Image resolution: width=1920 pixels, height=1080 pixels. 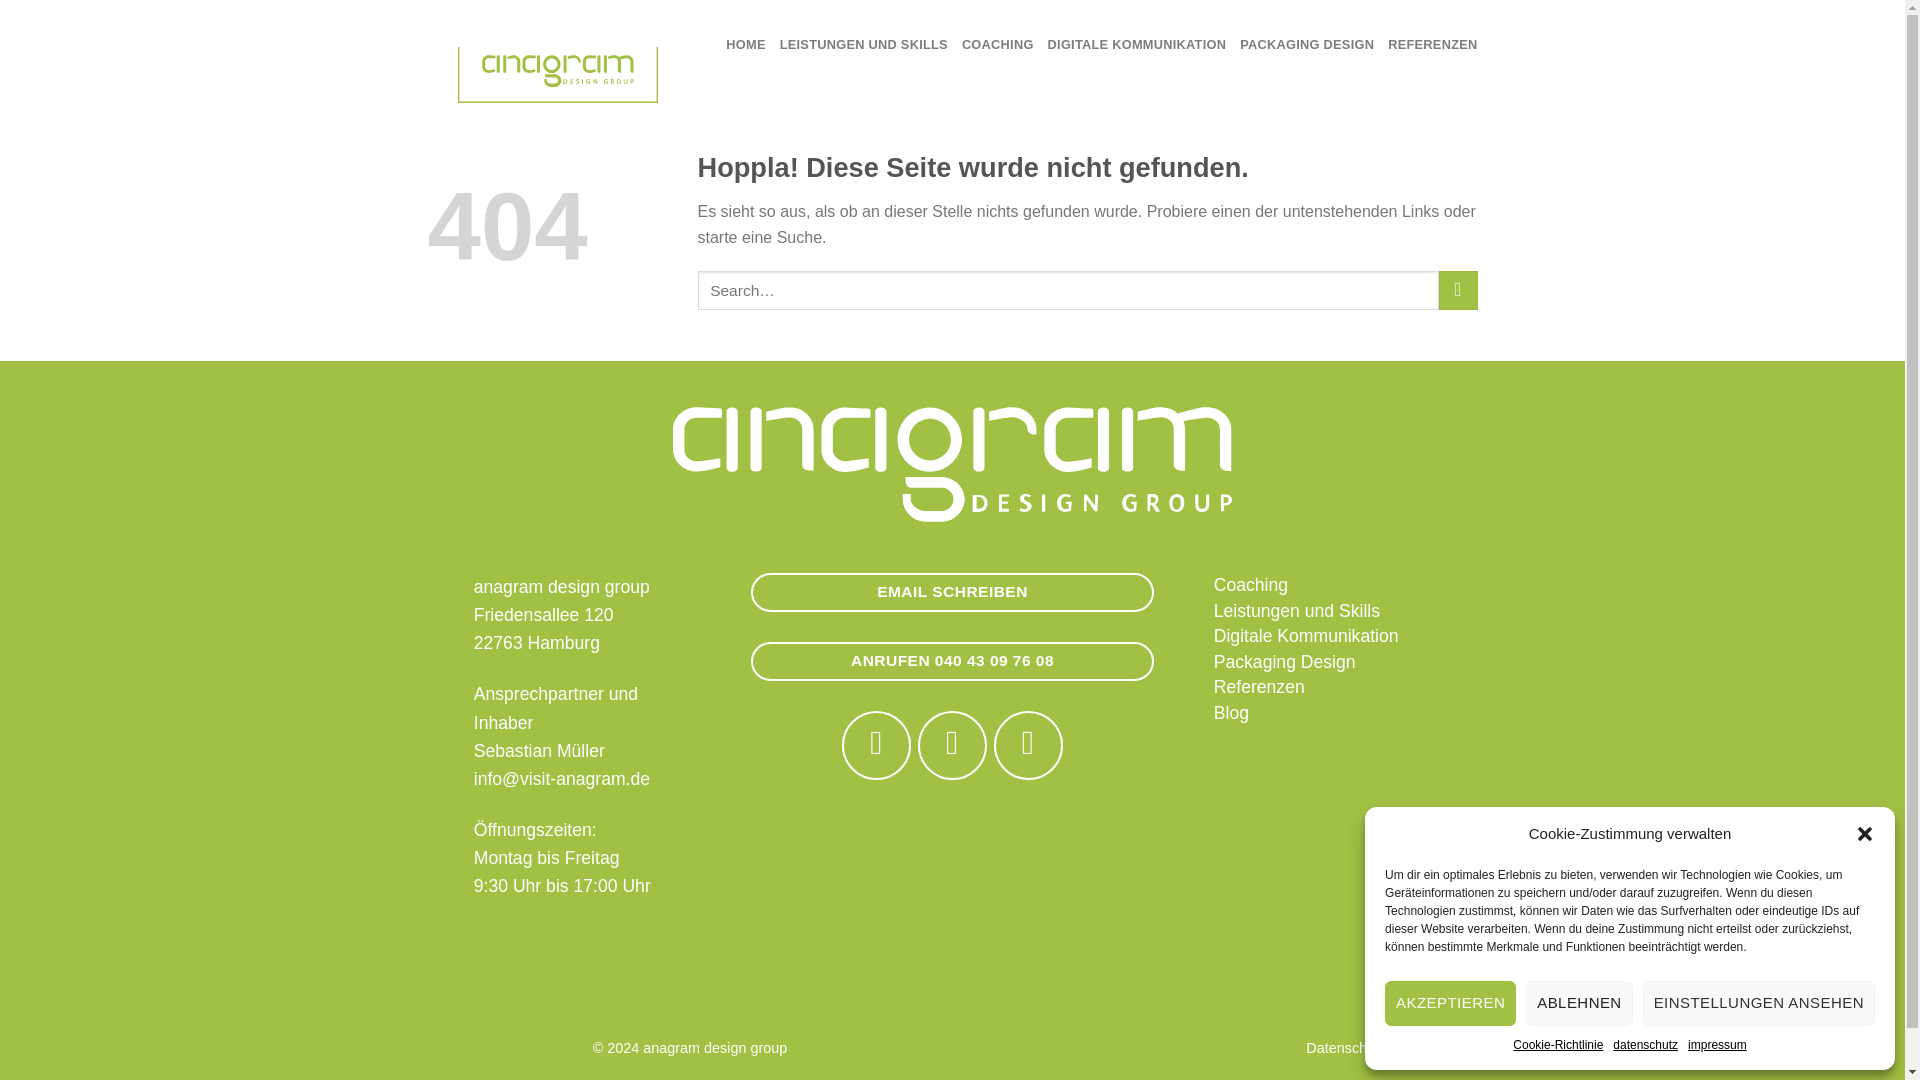 What do you see at coordinates (1306, 636) in the screenshot?
I see `Digitale Kommunikation` at bounding box center [1306, 636].